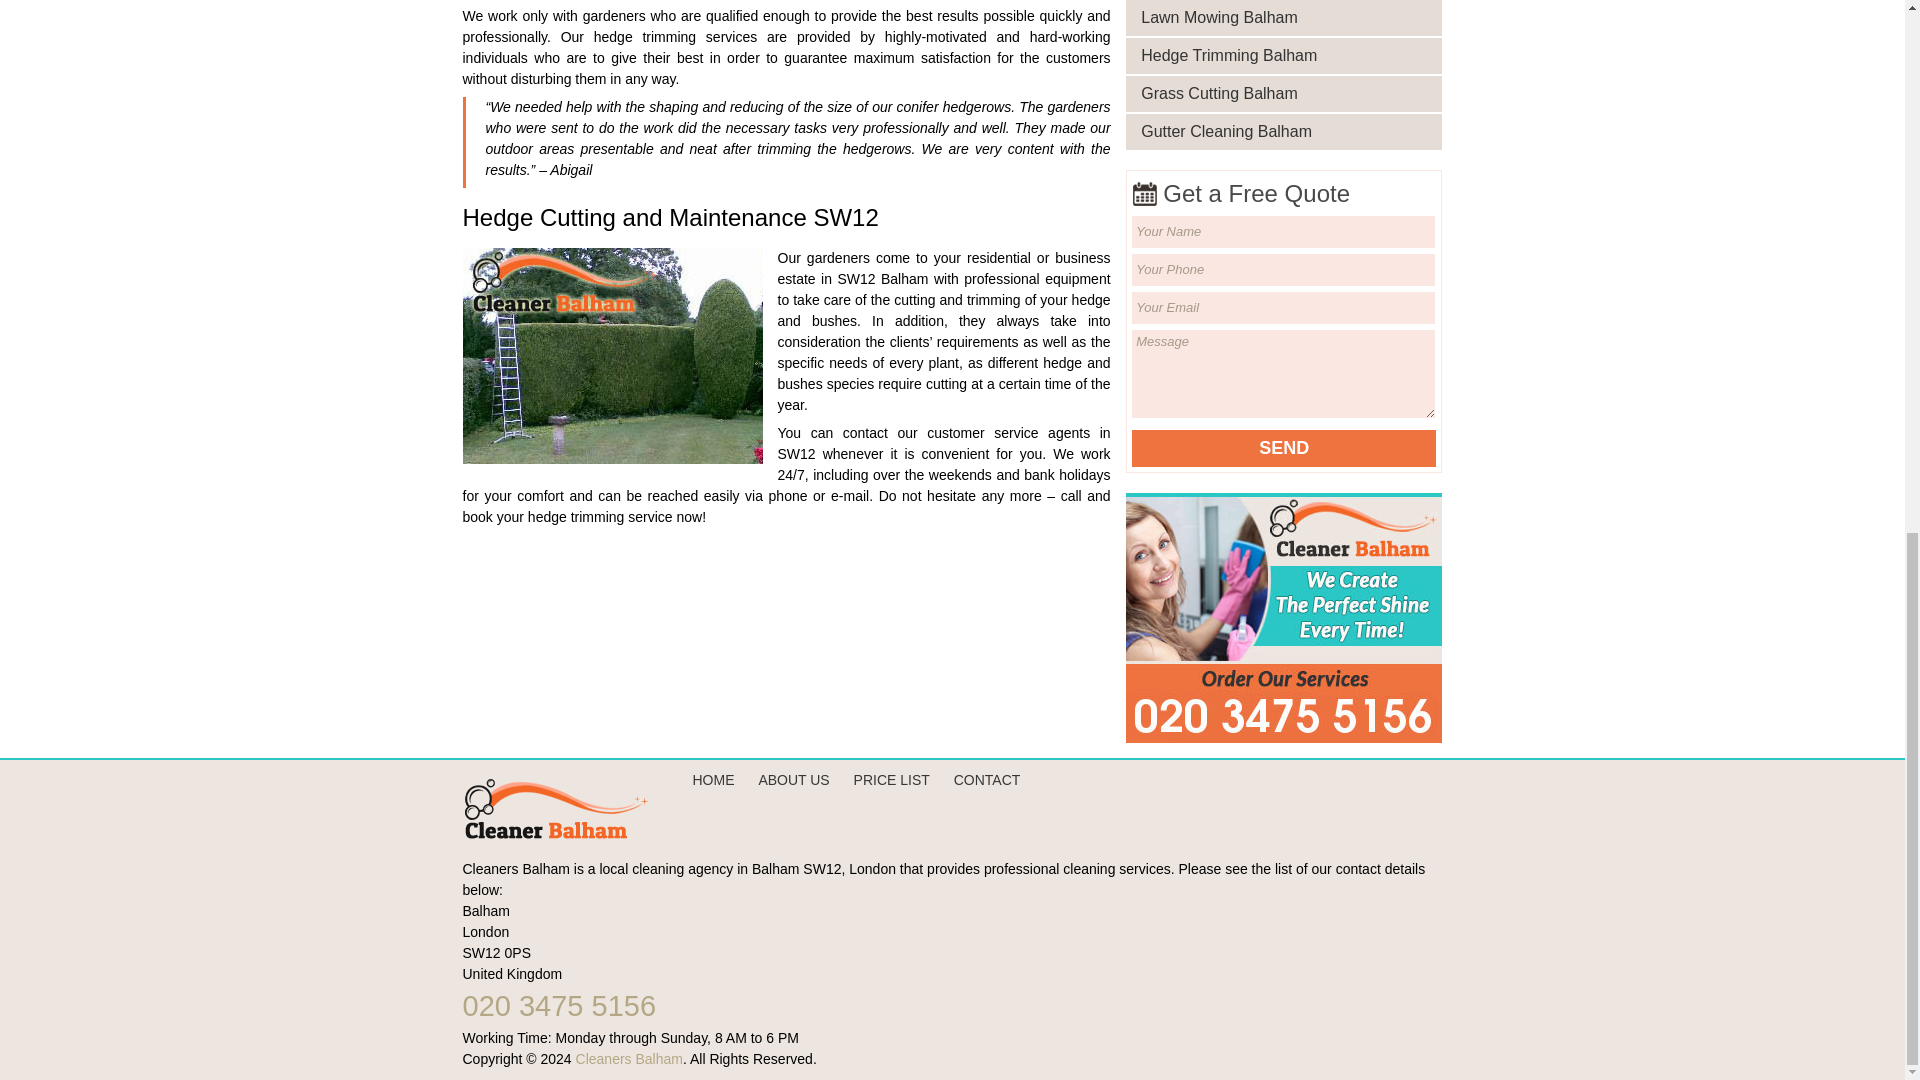  Describe the element at coordinates (892, 780) in the screenshot. I see `PRICE LIST` at that location.